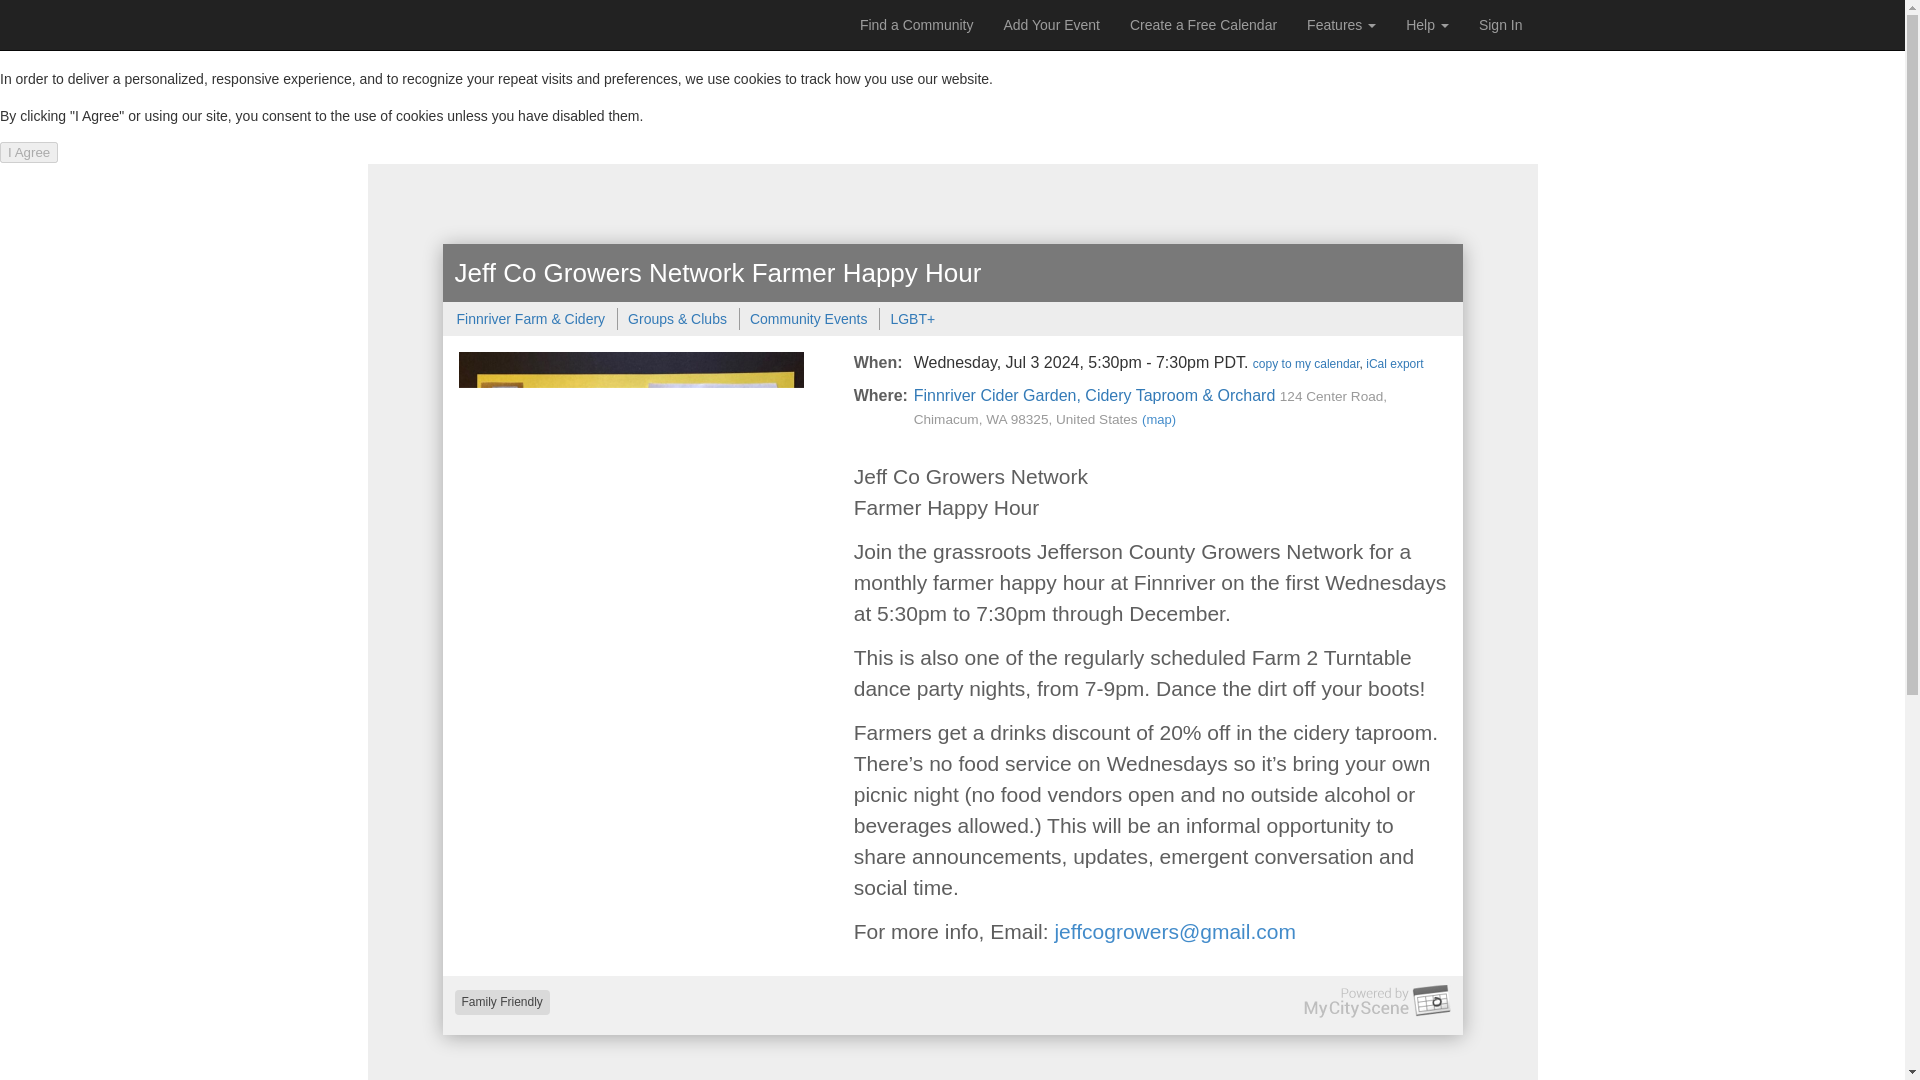 The width and height of the screenshot is (1920, 1080). I want to click on Find a Community, so click(916, 24).